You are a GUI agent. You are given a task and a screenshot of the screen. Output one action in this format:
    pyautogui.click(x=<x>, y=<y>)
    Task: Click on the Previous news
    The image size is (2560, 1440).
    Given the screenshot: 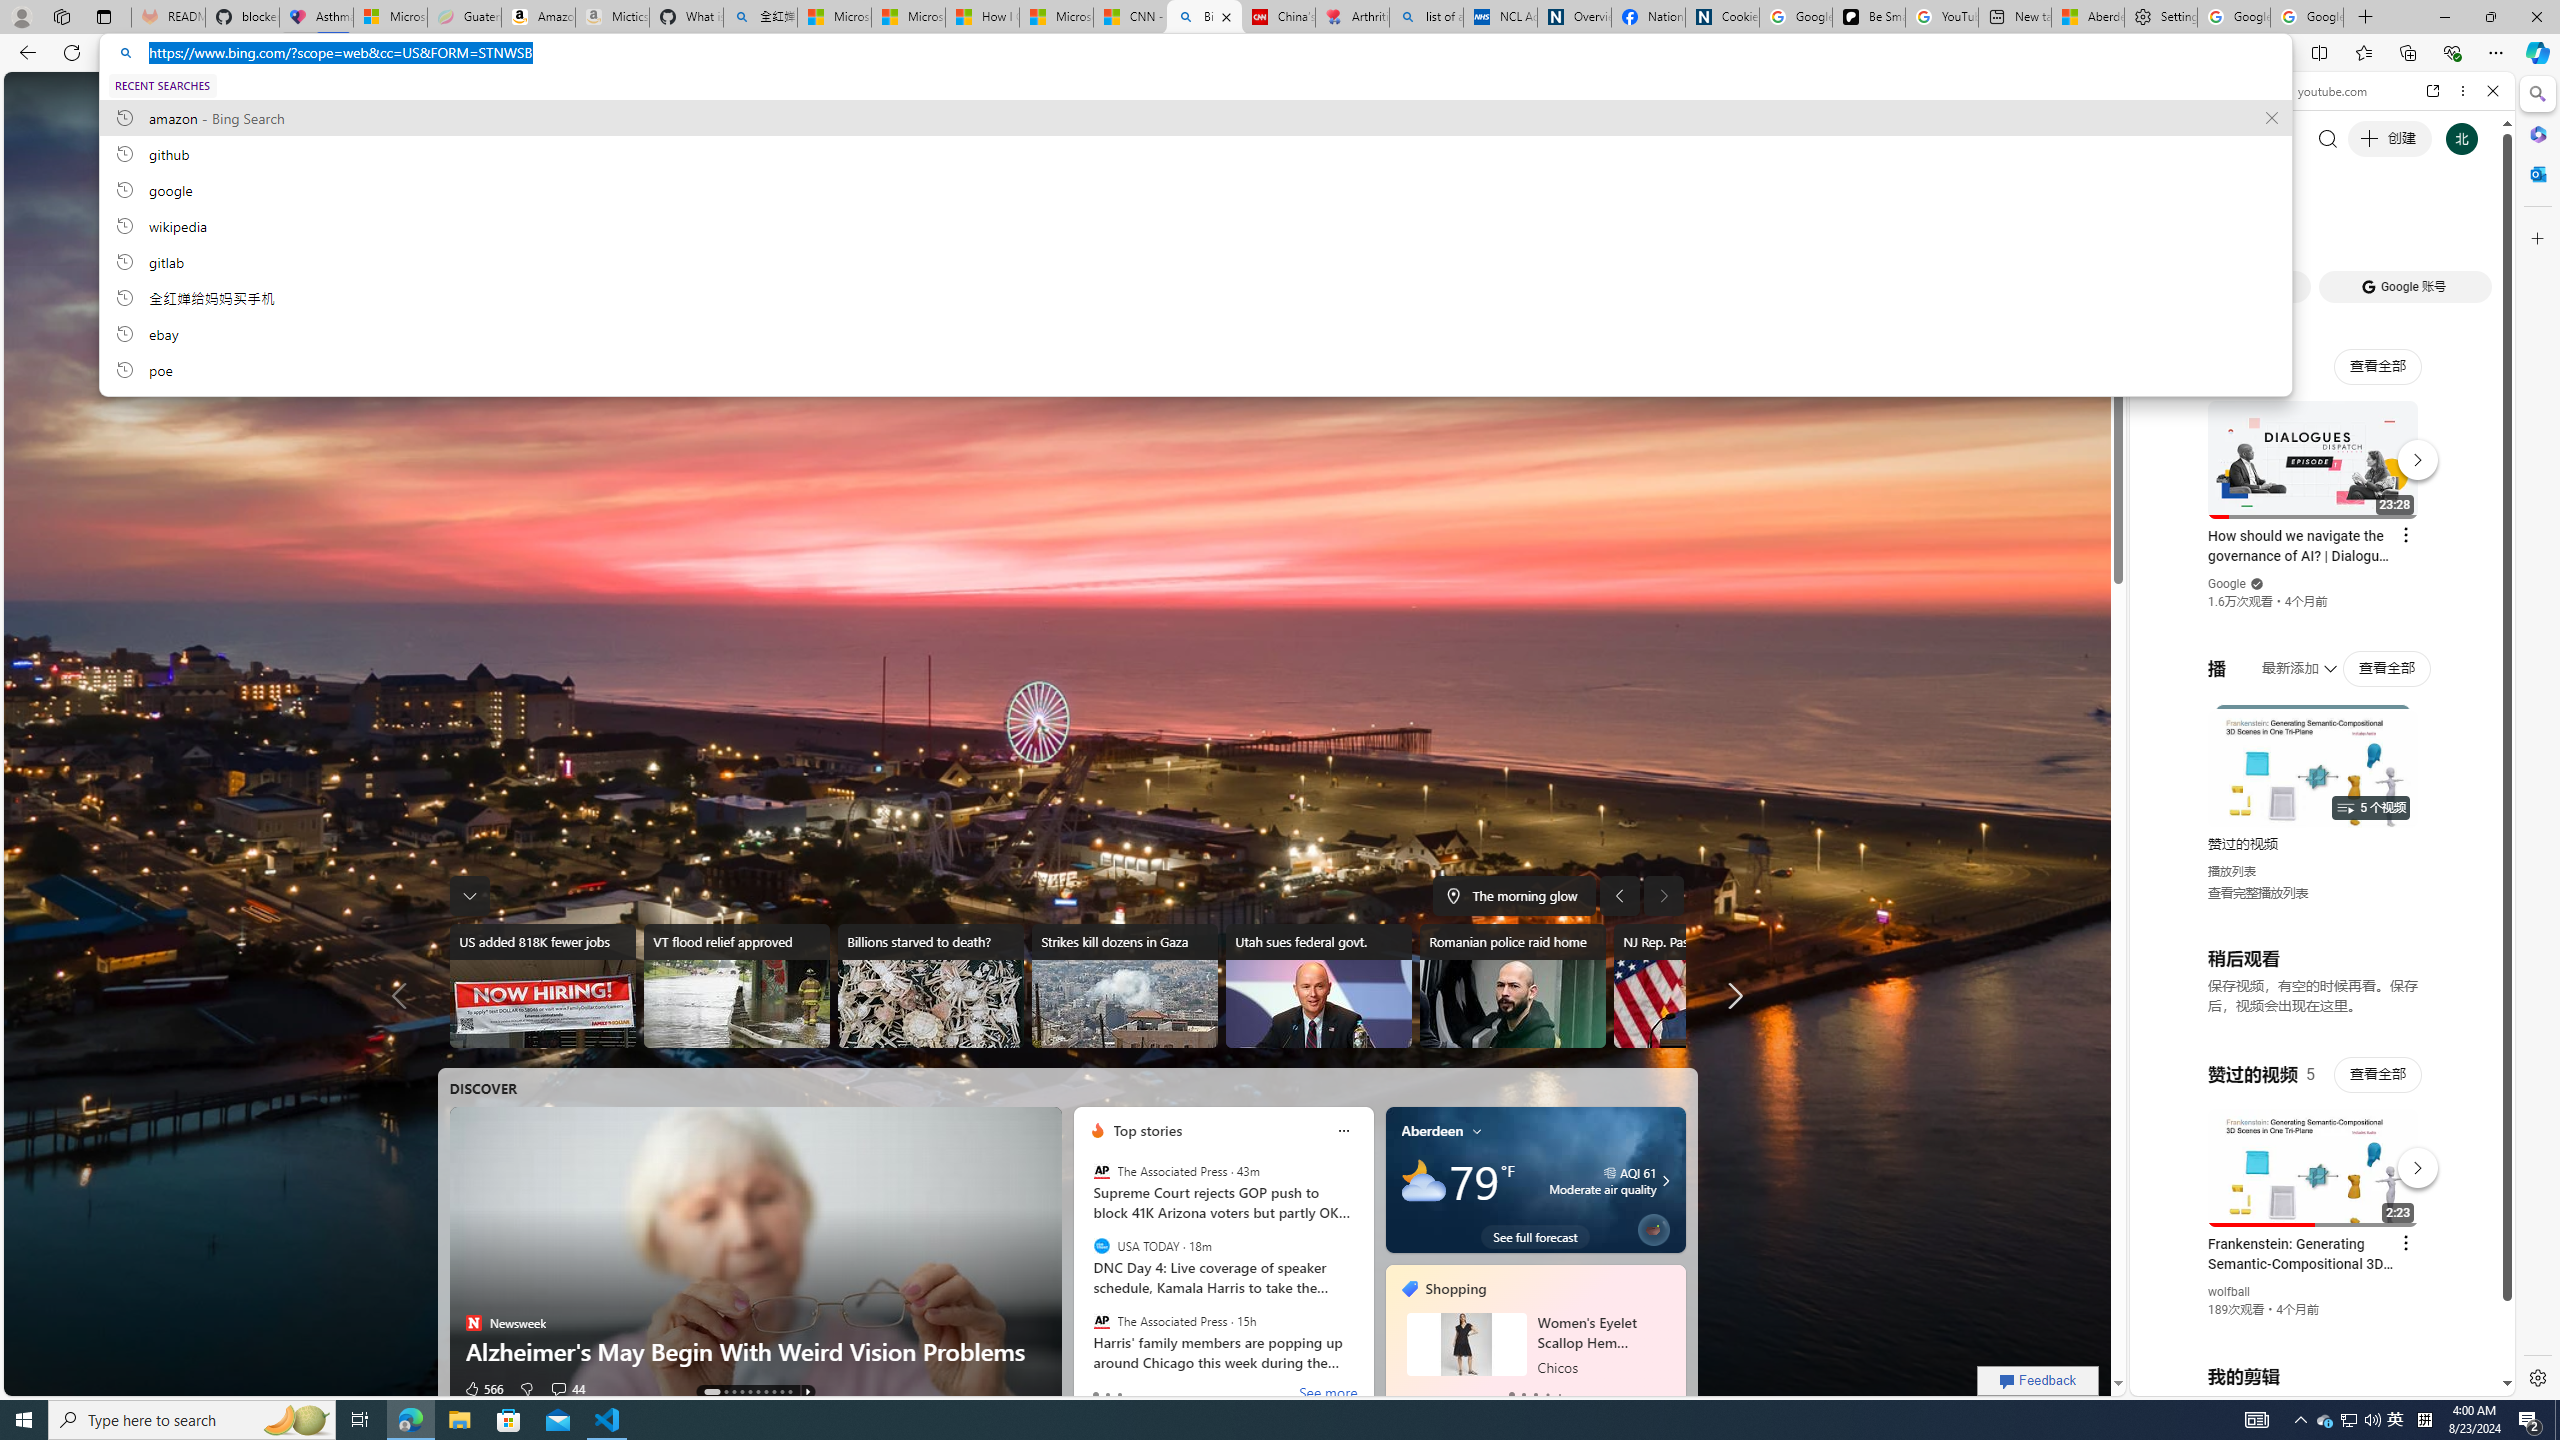 What is the action you would take?
    pyautogui.click(x=404, y=996)
    